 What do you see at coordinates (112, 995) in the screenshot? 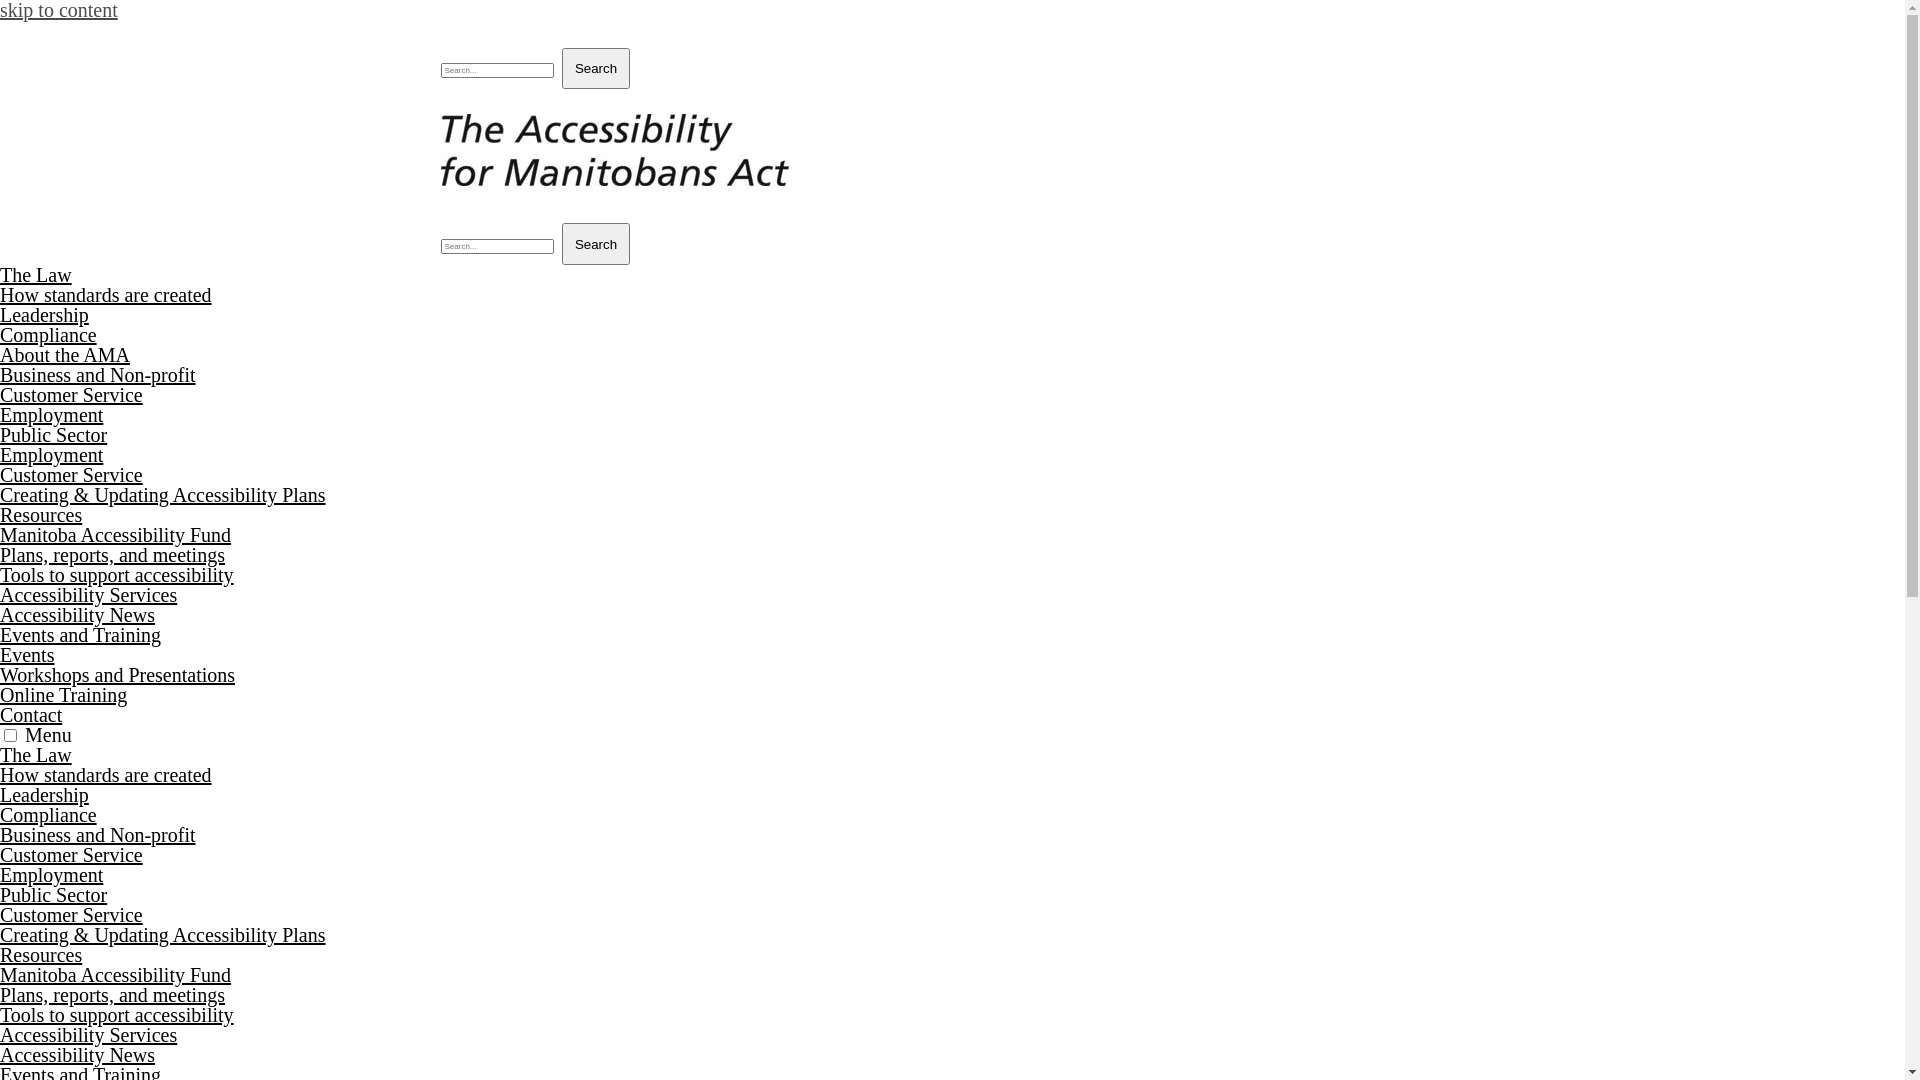
I see `Plans, reports, and meetings` at bounding box center [112, 995].